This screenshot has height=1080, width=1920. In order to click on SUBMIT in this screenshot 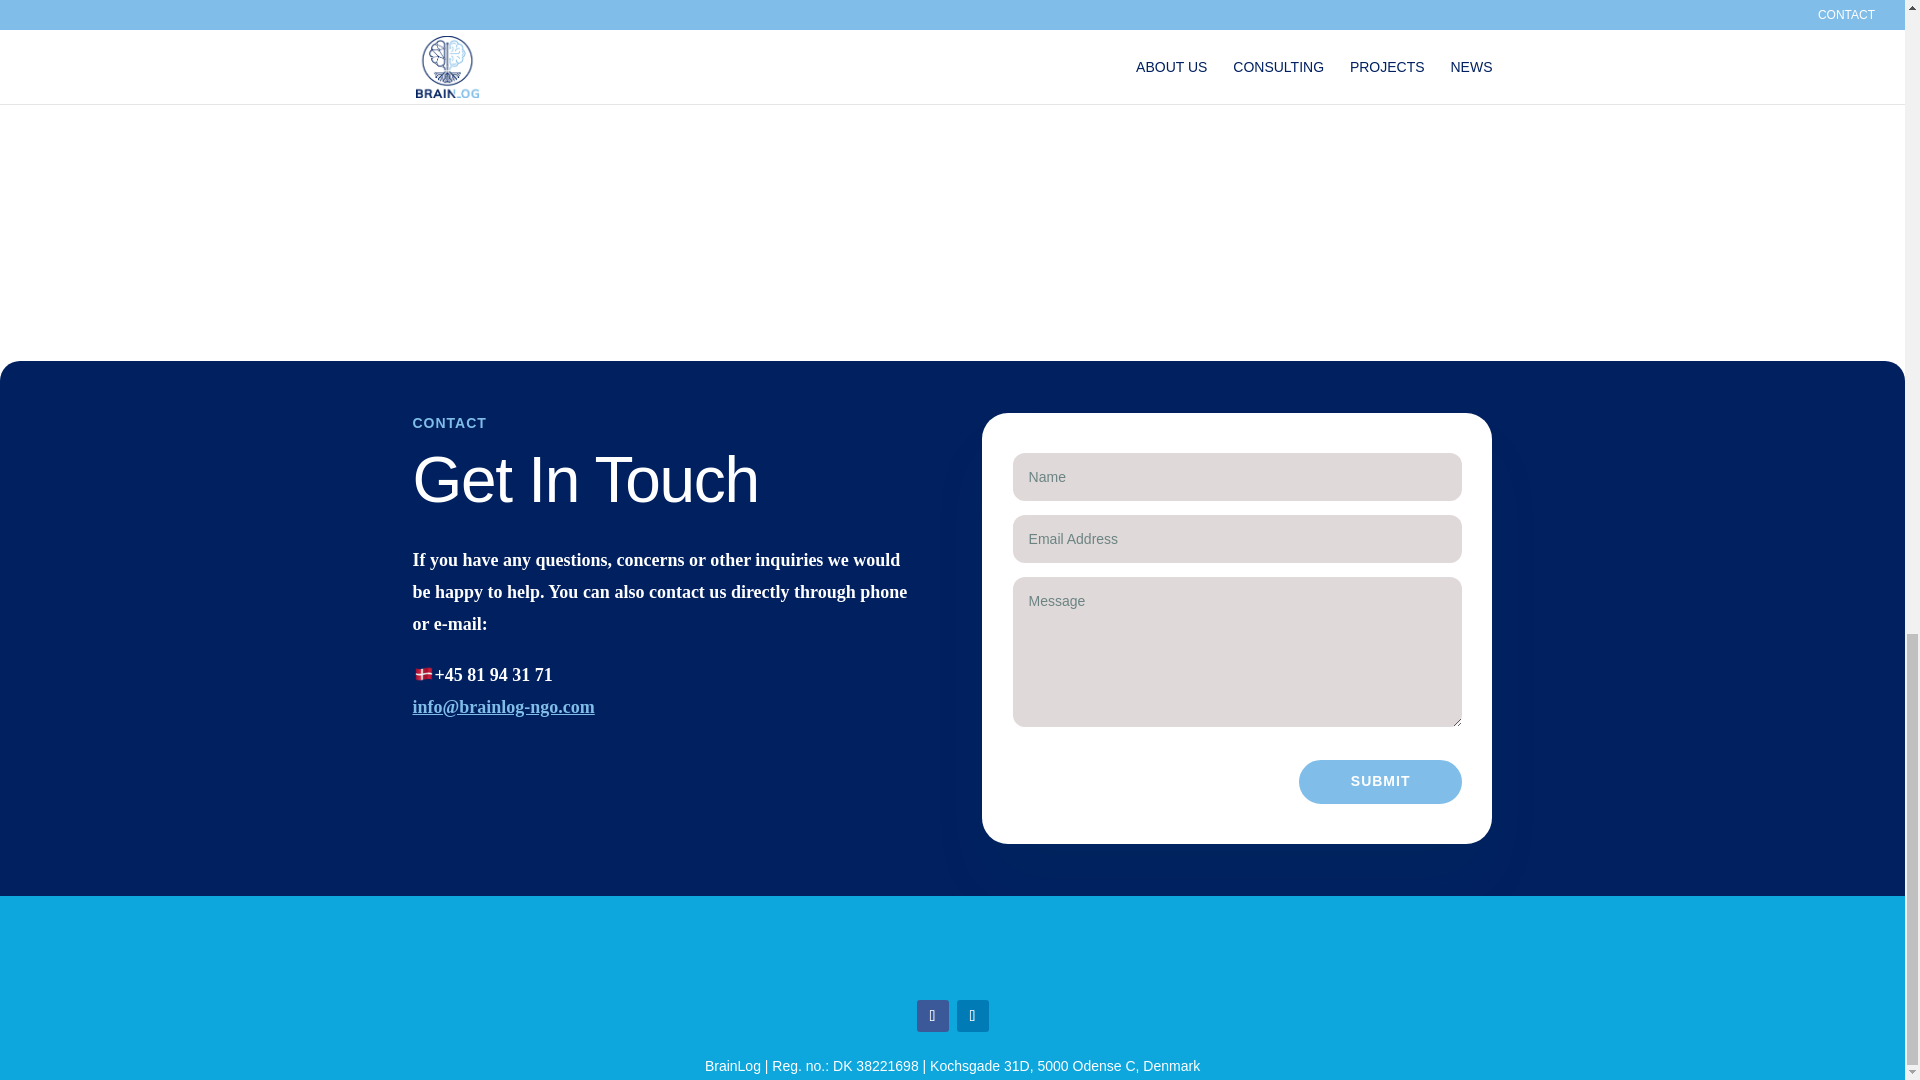, I will do `click(1381, 782)`.